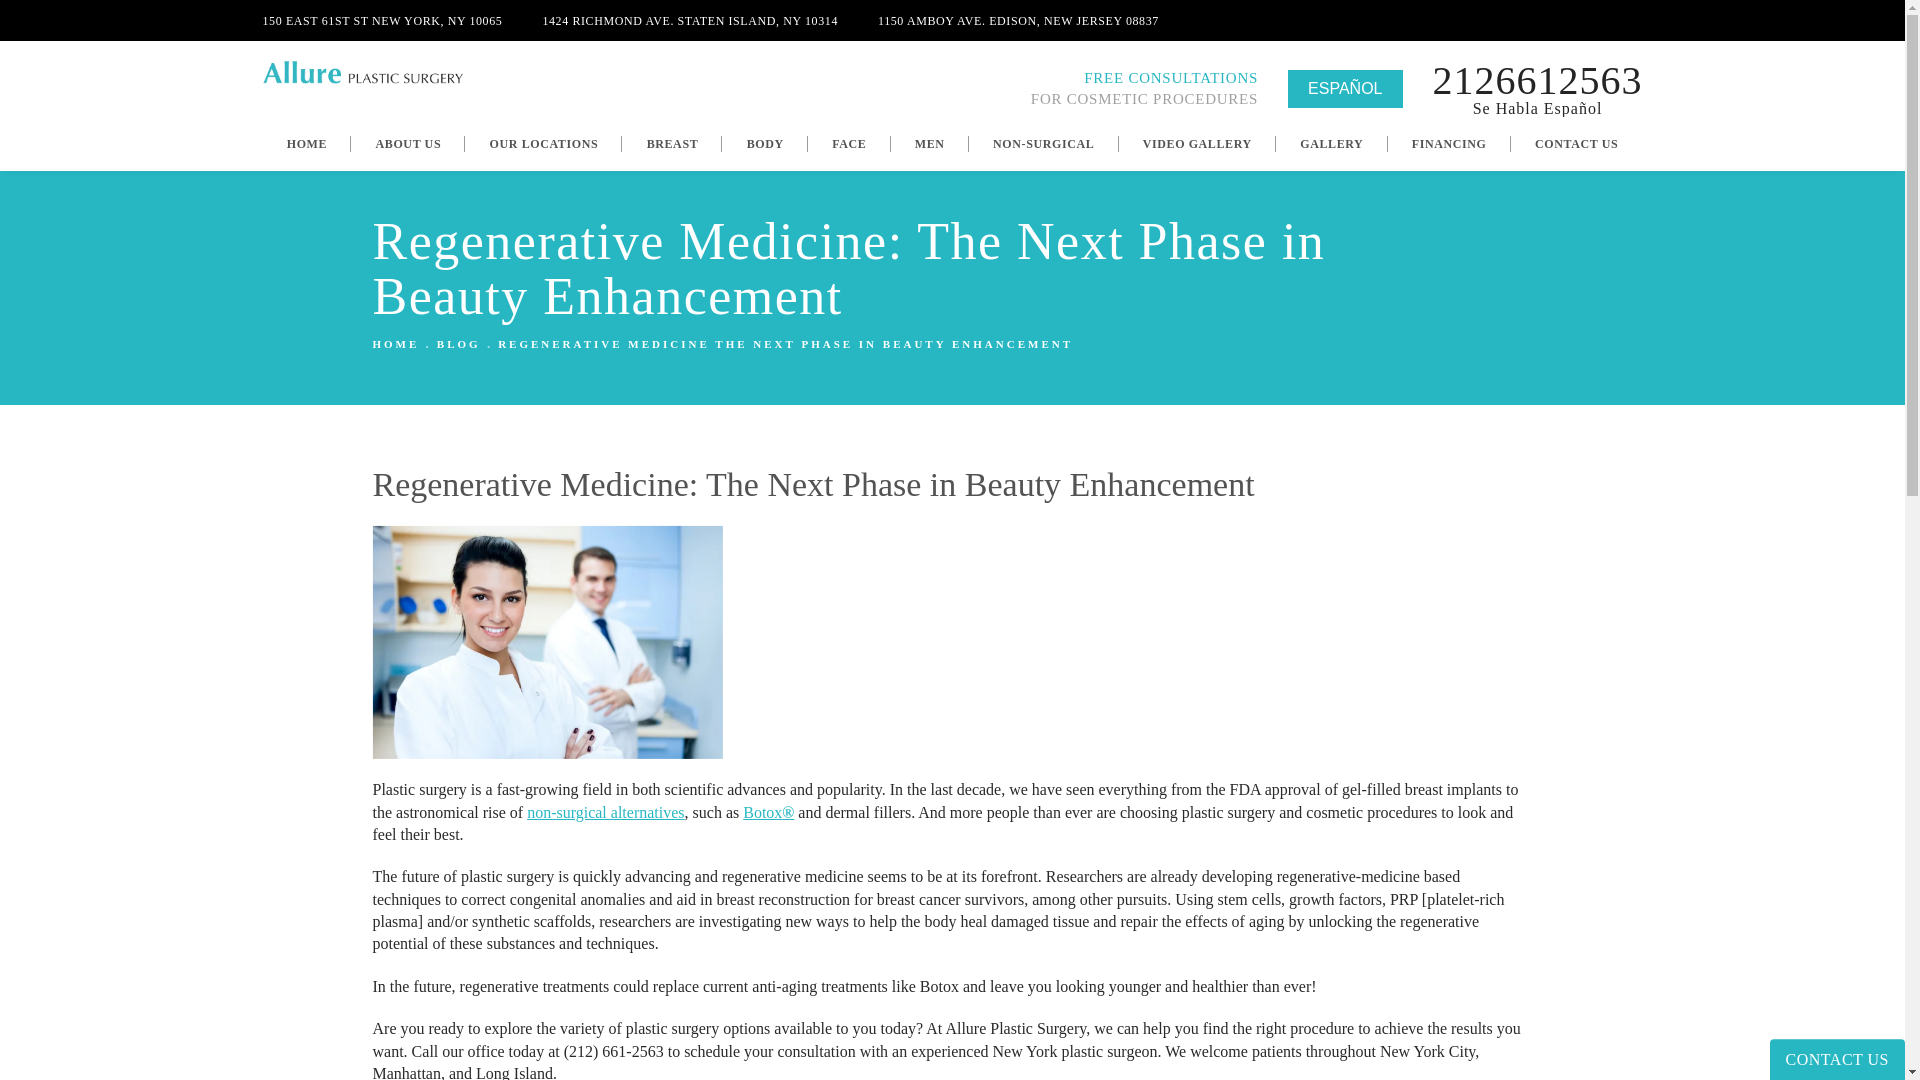  I want to click on Allure Plastic Surgery on Twitter, so click(1549, 20).